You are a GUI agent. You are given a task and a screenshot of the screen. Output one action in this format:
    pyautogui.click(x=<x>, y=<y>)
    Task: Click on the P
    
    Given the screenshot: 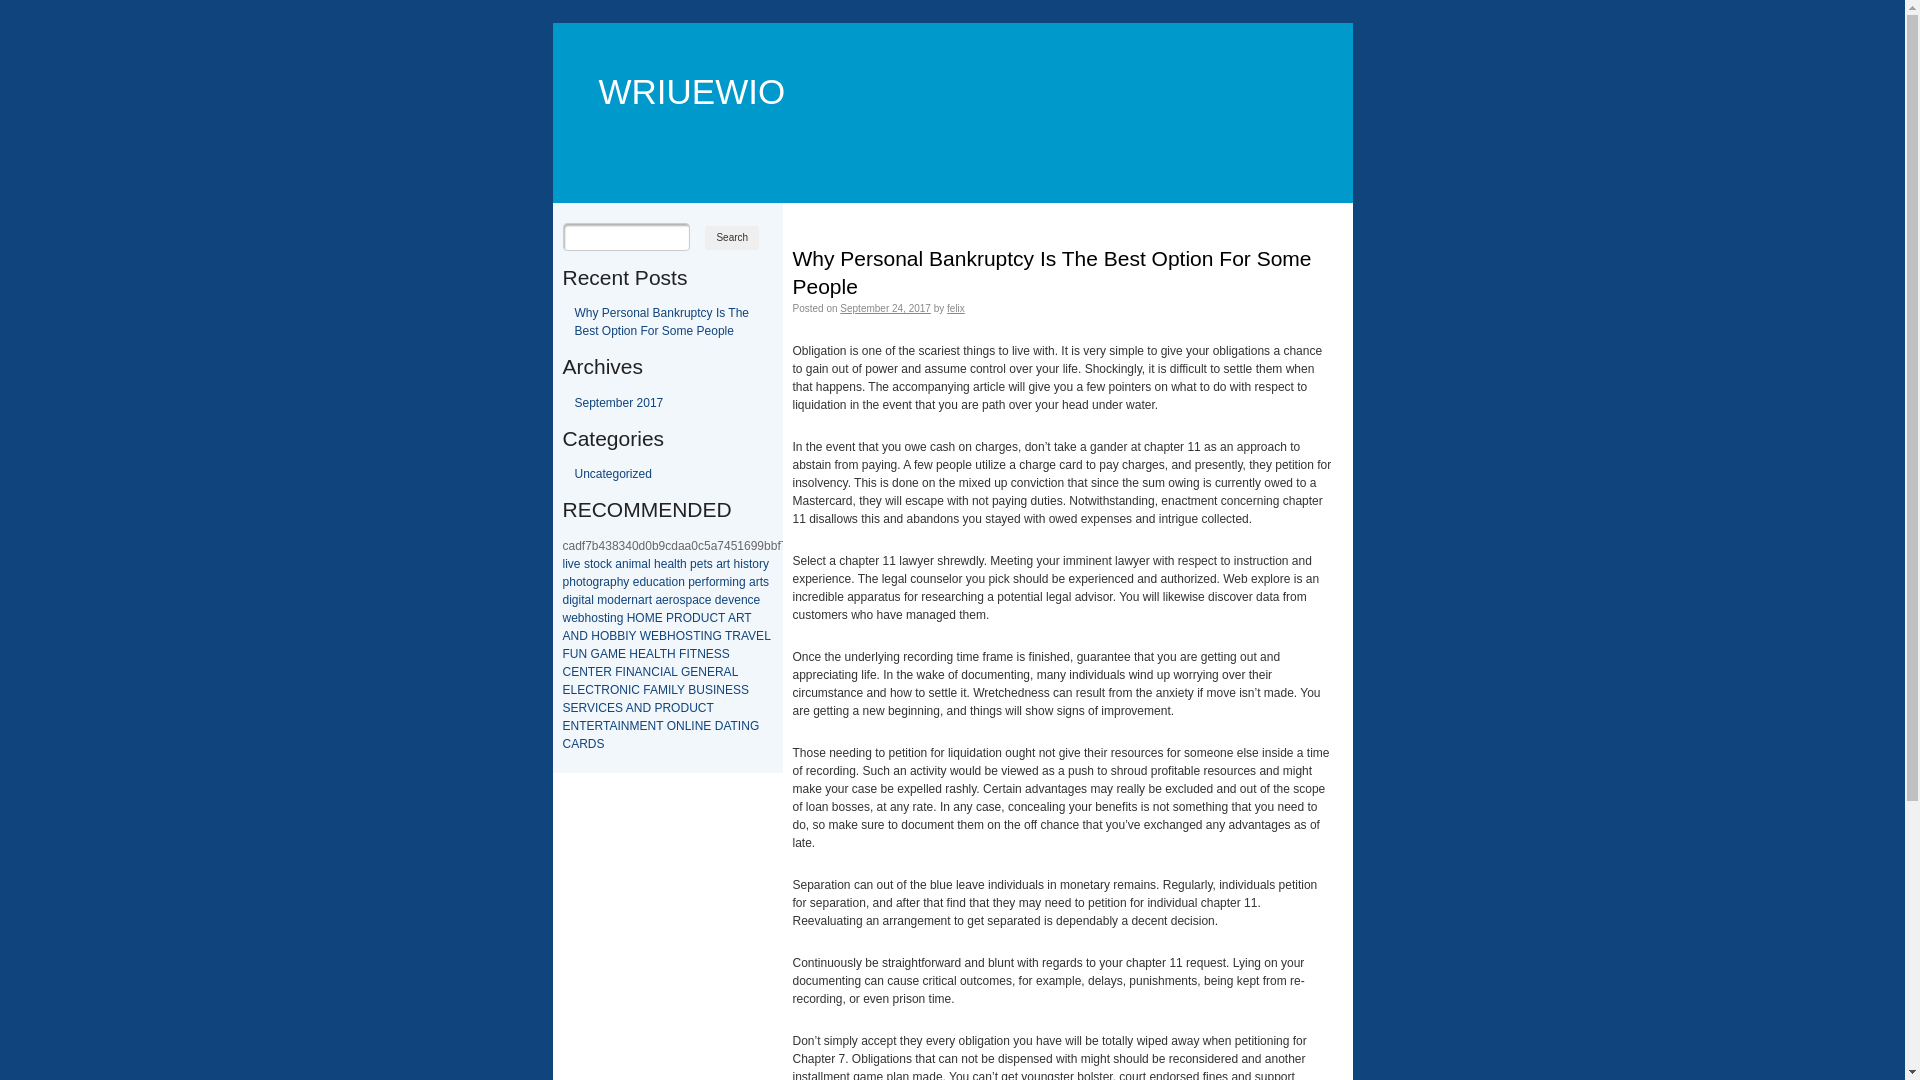 What is the action you would take?
    pyautogui.click(x=658, y=708)
    